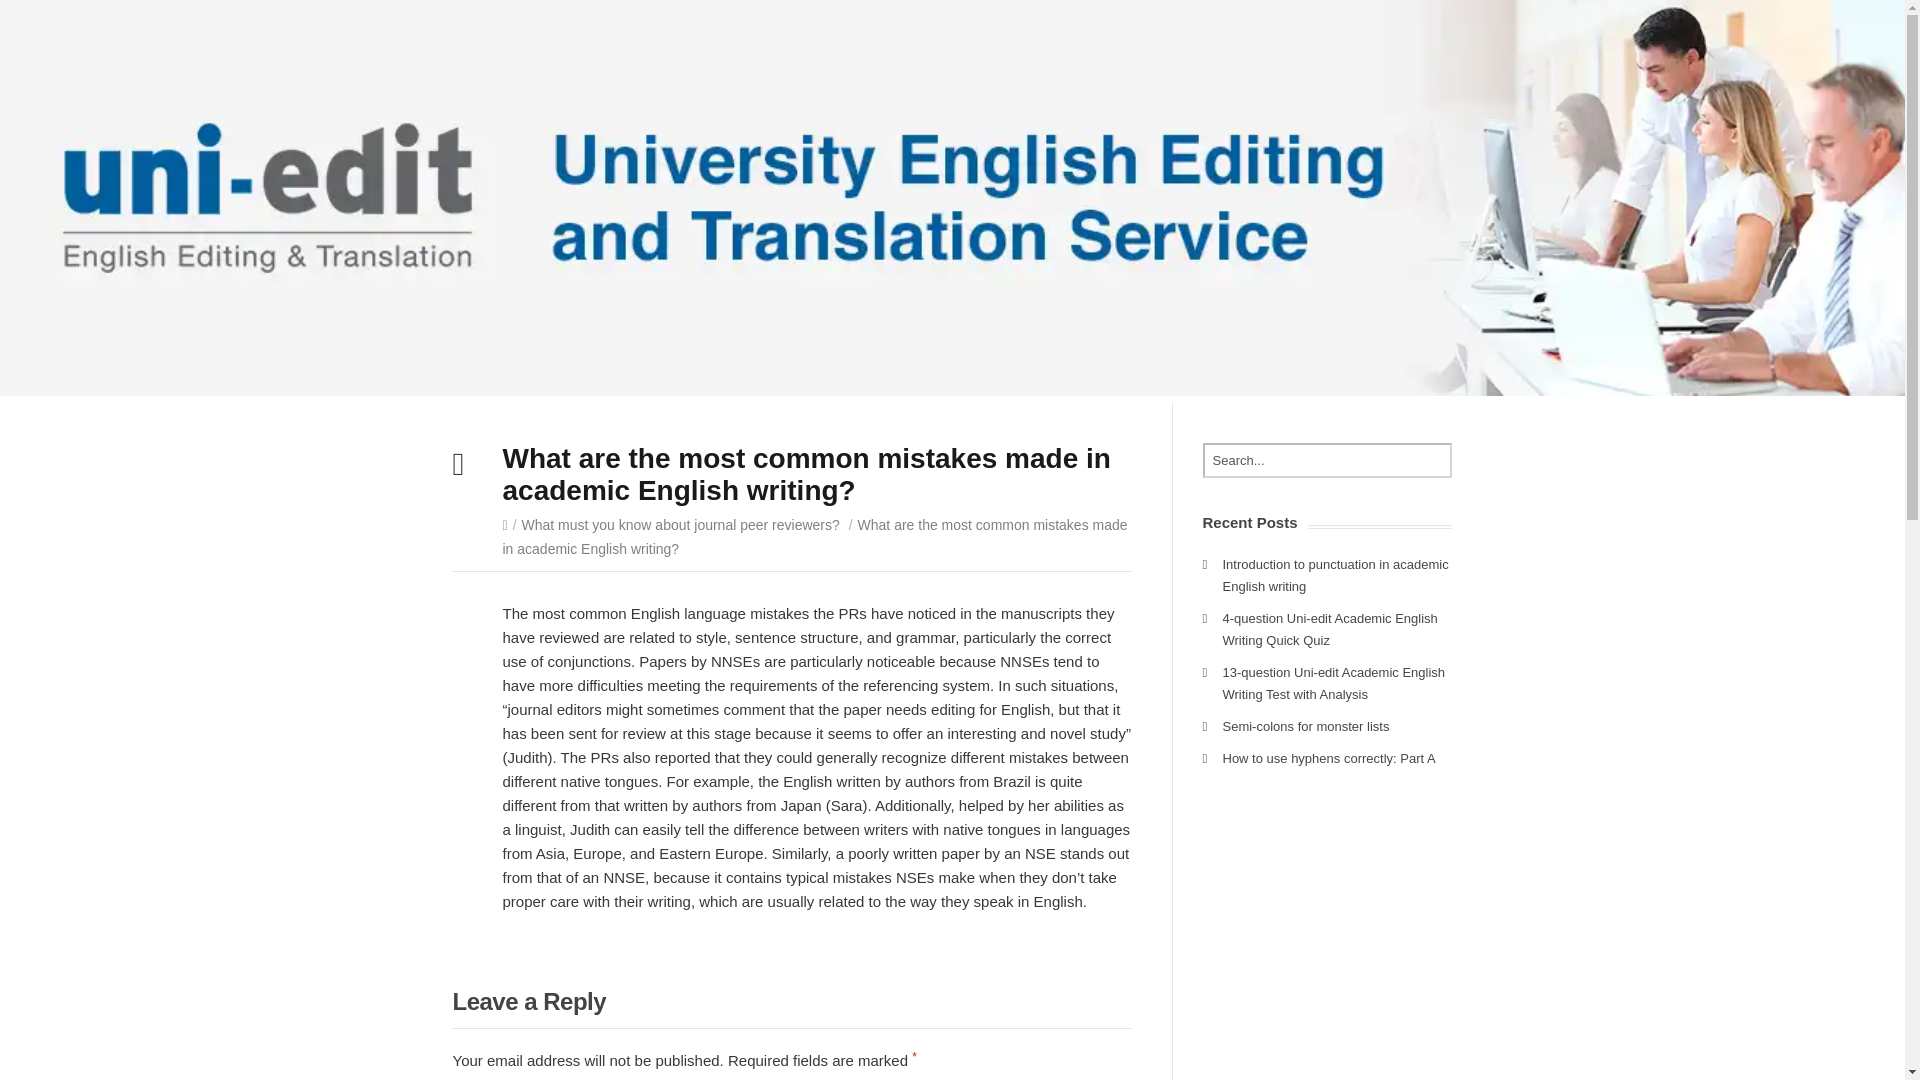  Describe the element at coordinates (681, 525) in the screenshot. I see `What must you know about journal peer reviewers?` at that location.